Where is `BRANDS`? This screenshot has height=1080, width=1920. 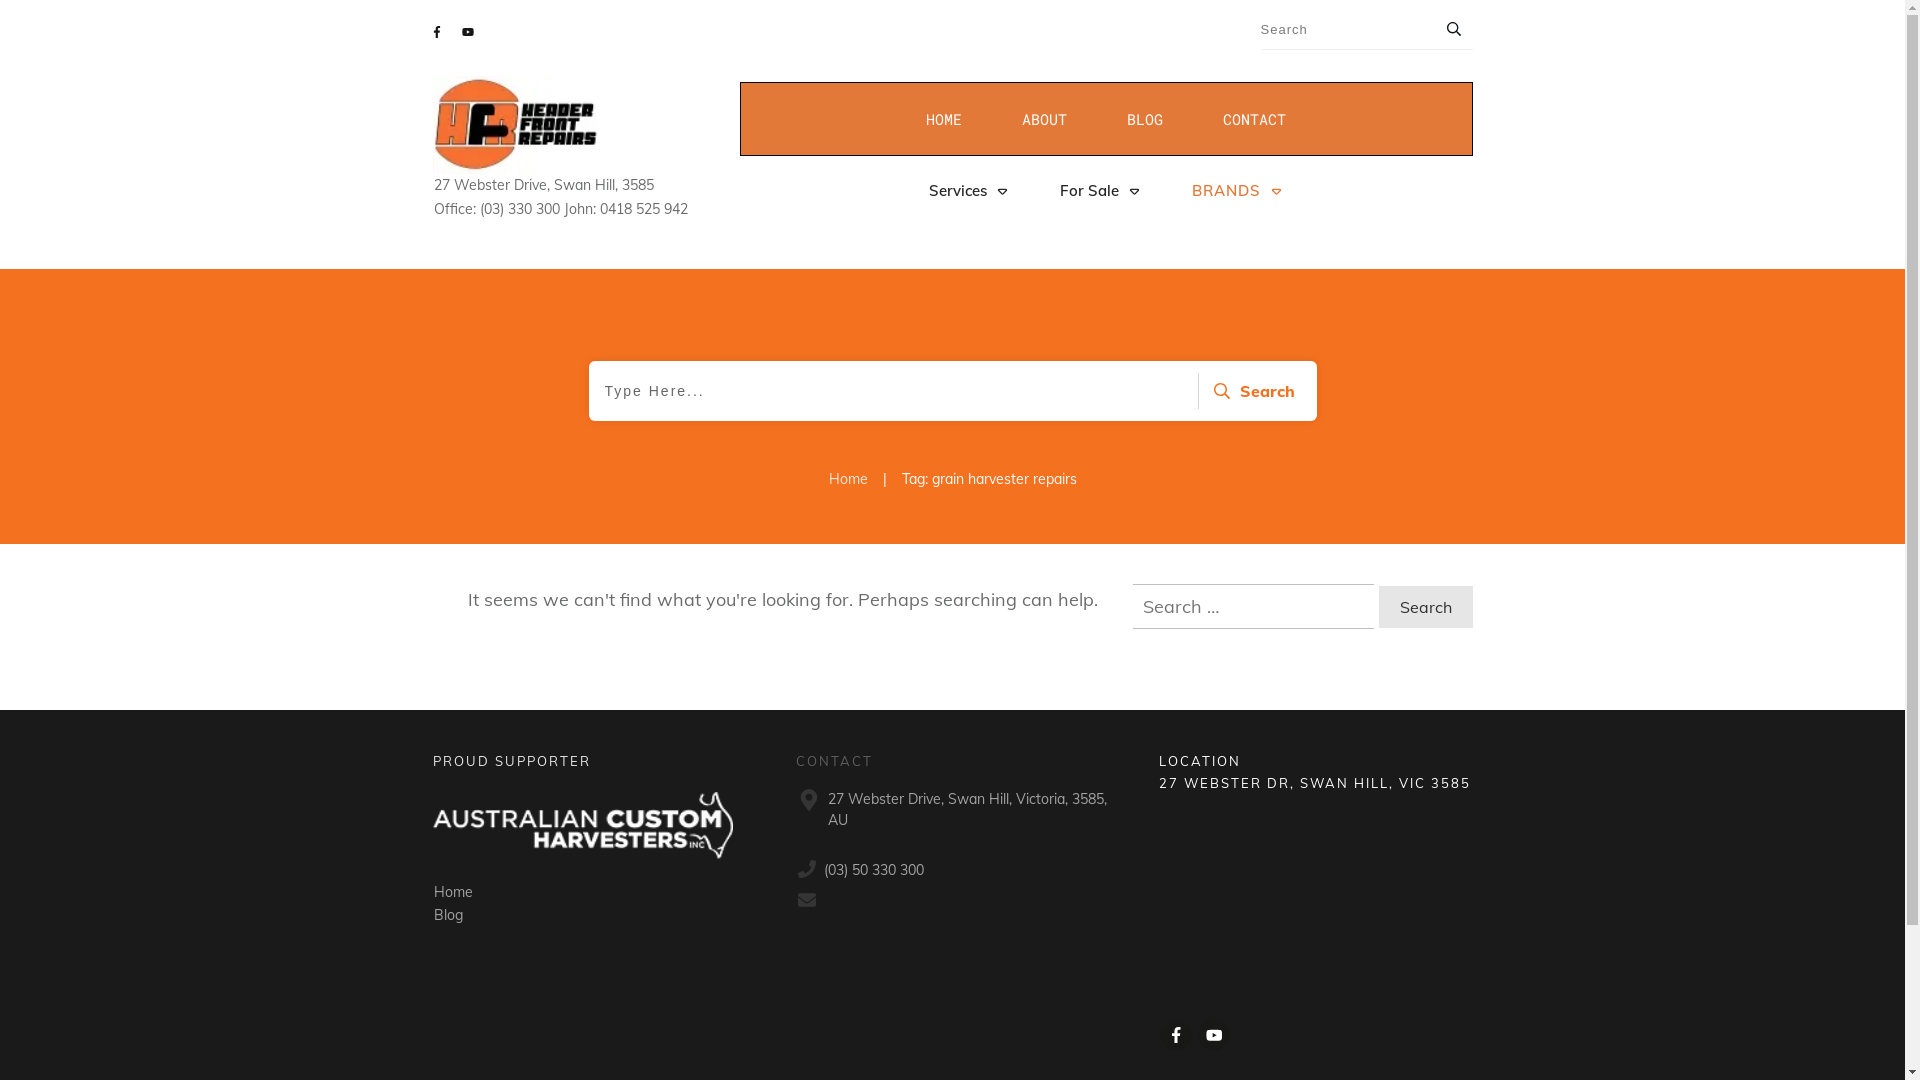
BRANDS is located at coordinates (1238, 191).